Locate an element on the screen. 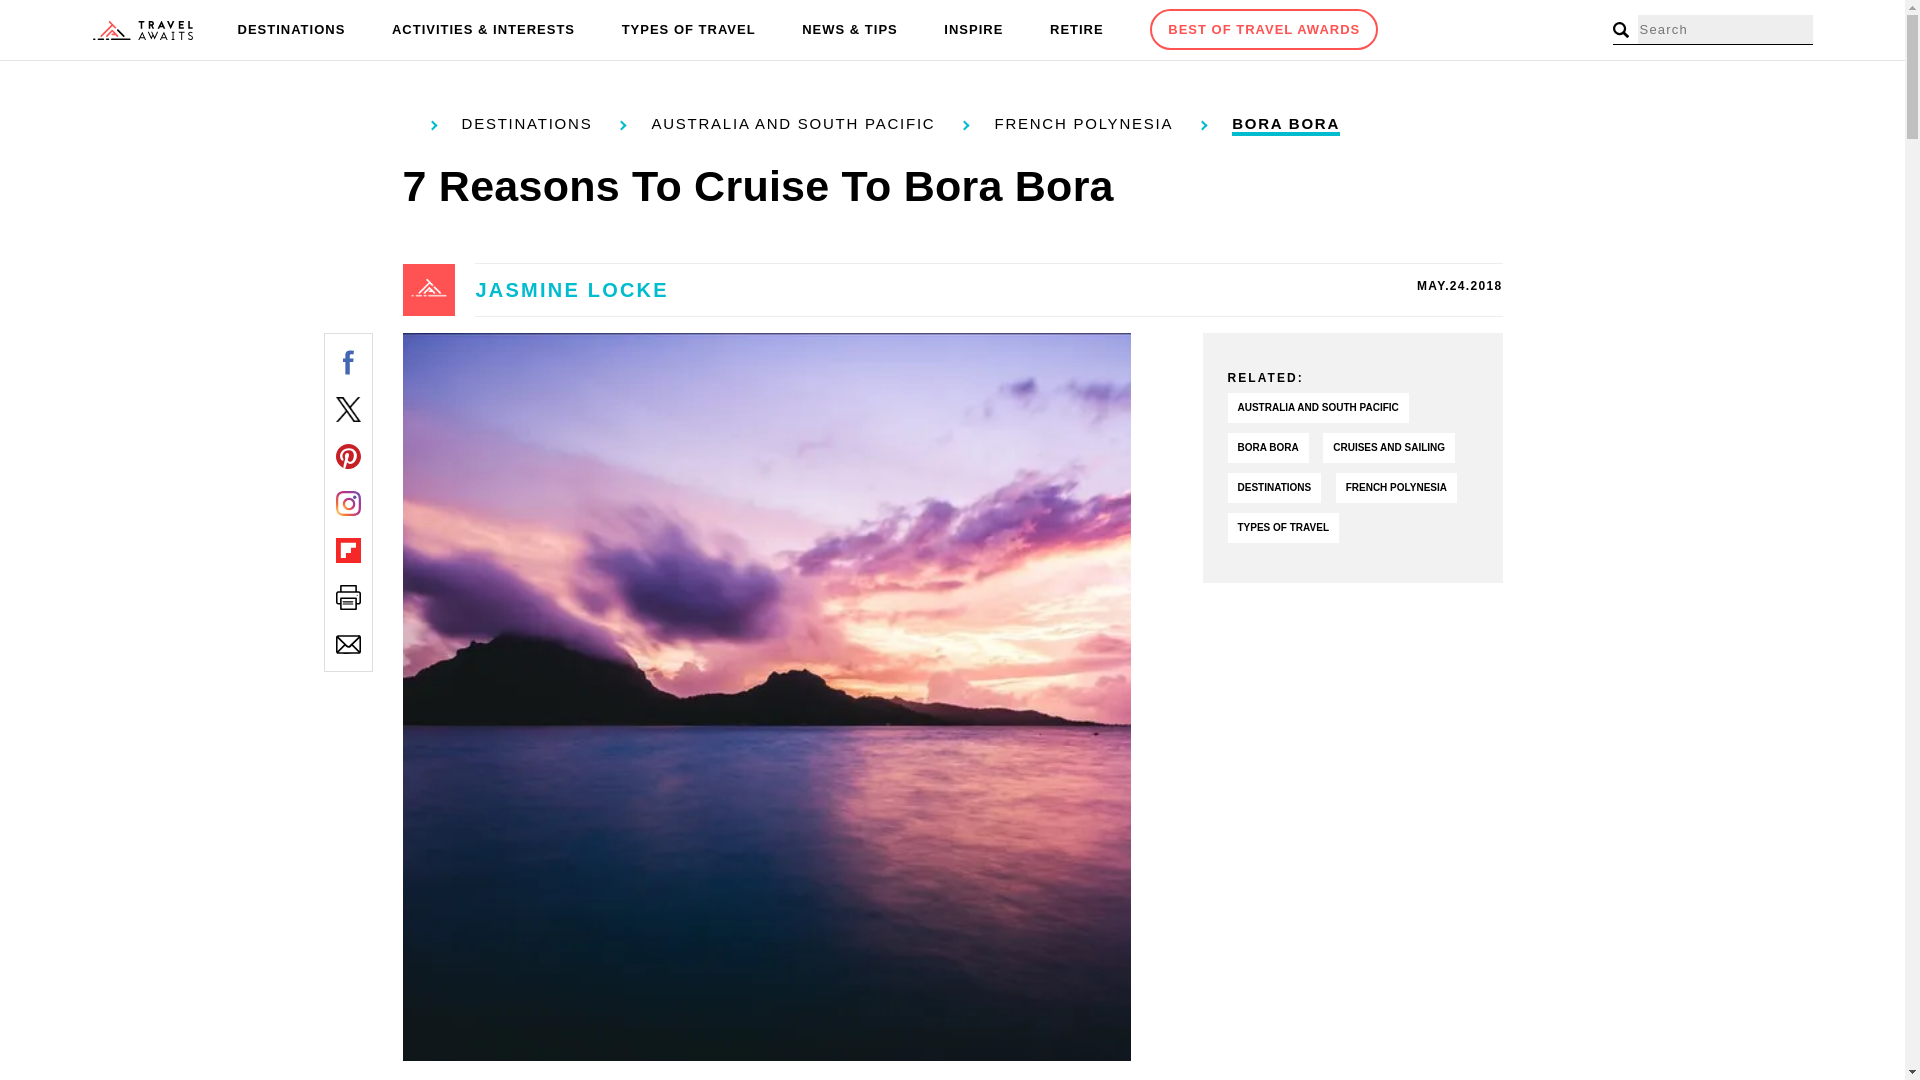 The width and height of the screenshot is (1920, 1080). Twitter is located at coordinates (348, 410).